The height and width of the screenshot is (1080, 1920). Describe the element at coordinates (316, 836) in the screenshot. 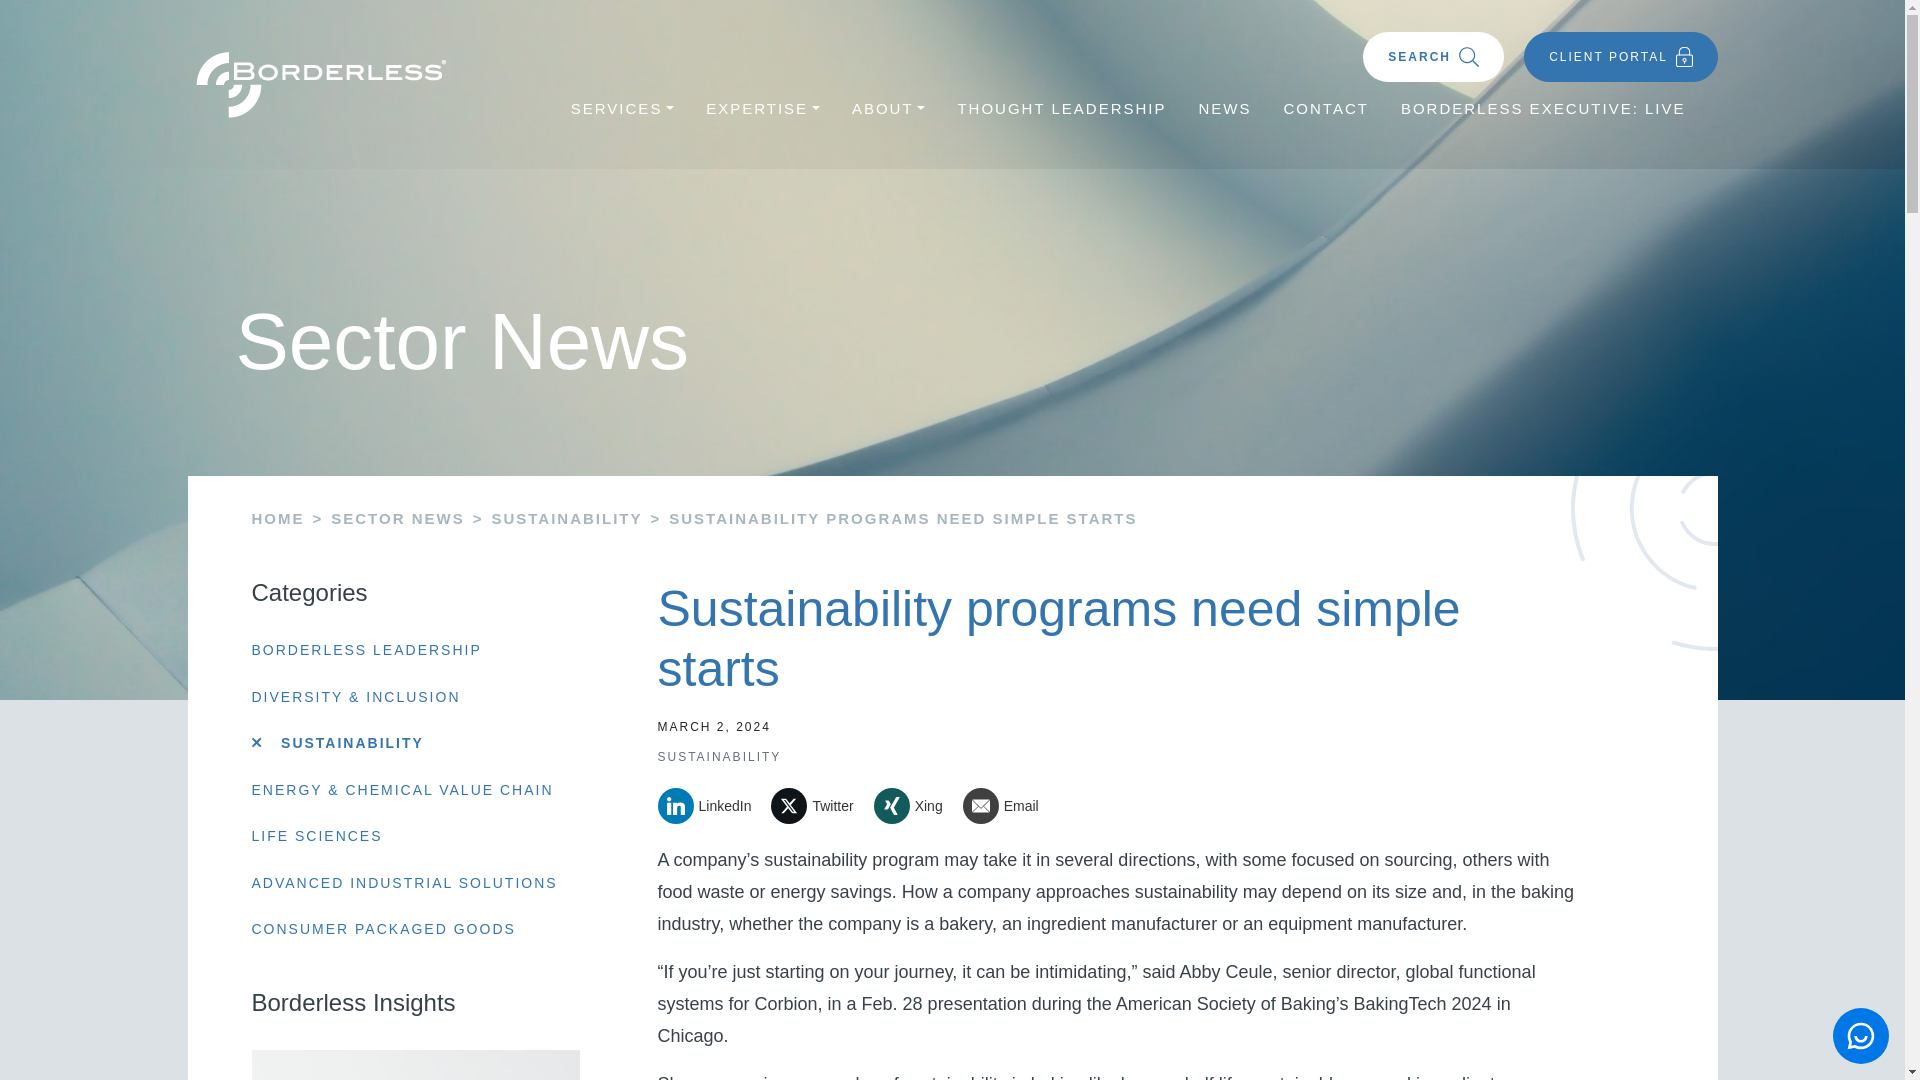

I see `LIFE SCIENCES` at that location.